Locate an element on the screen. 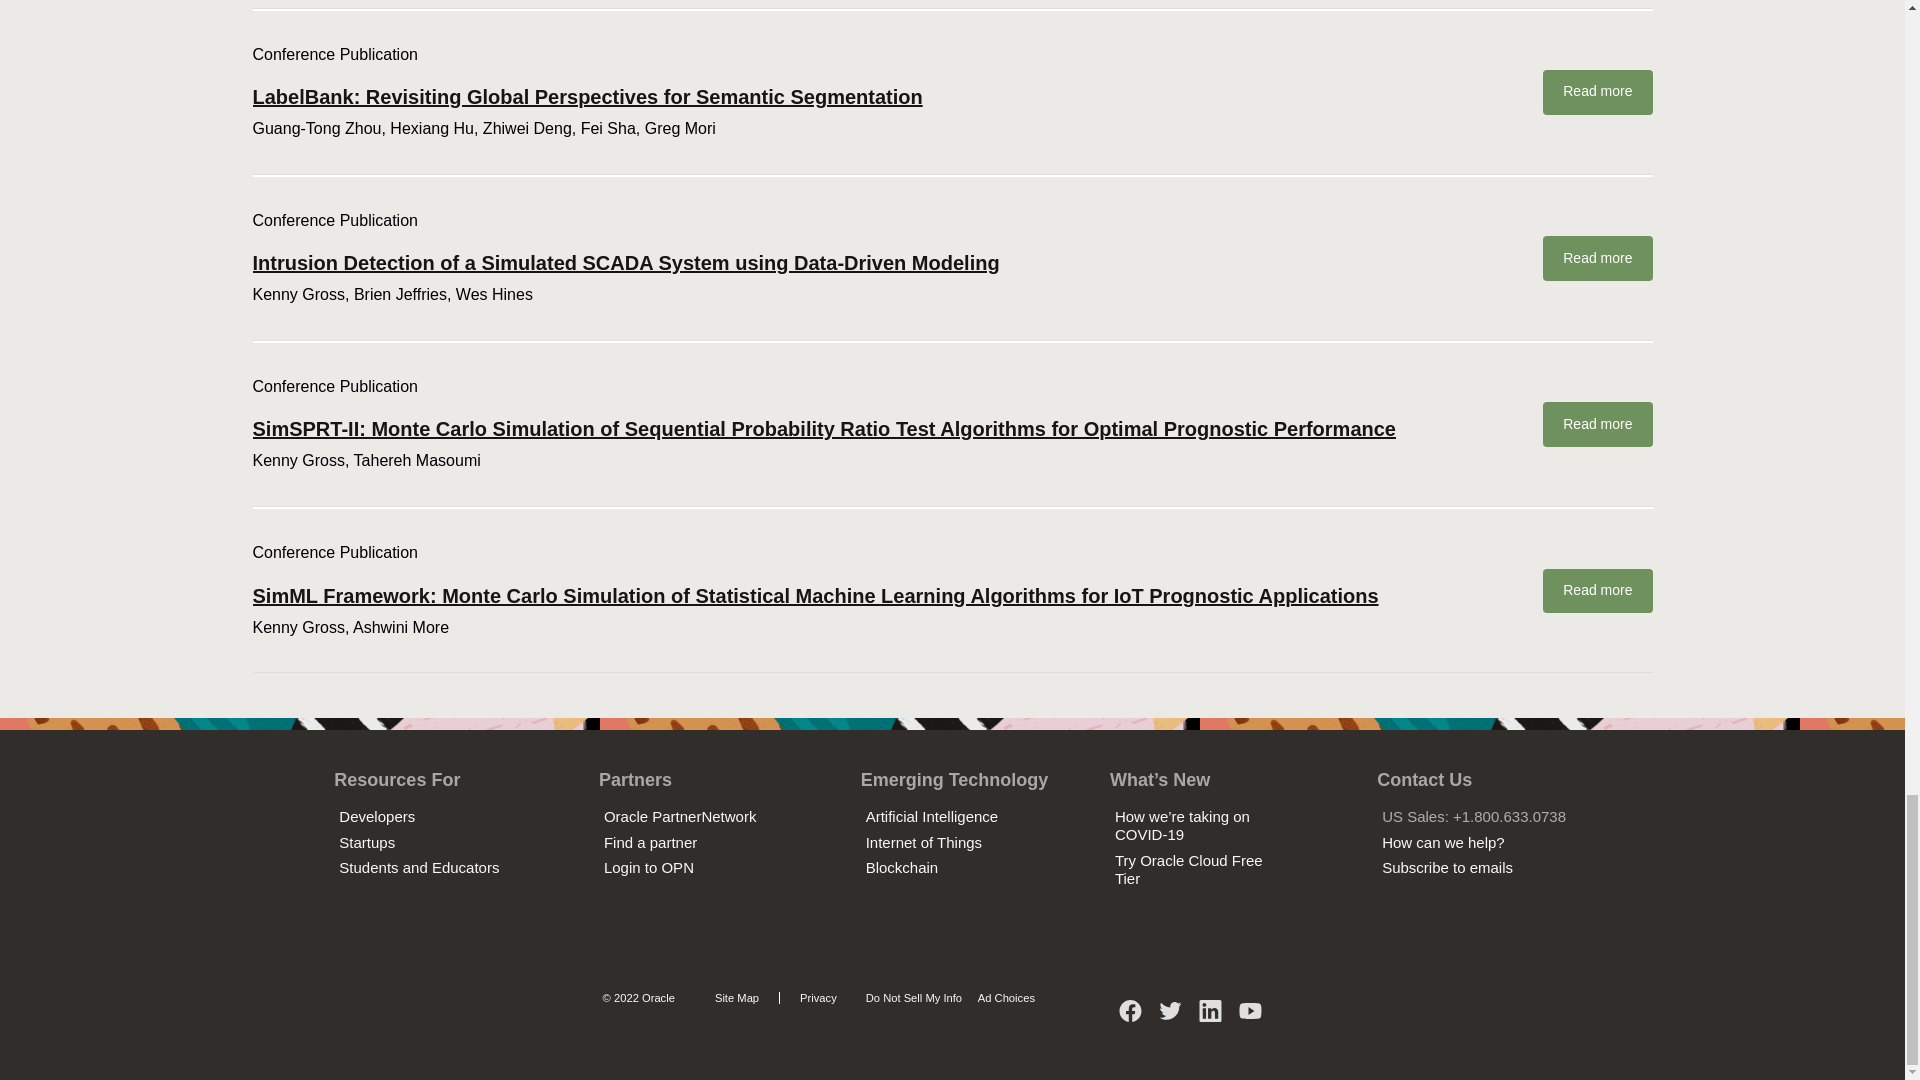 The image size is (1920, 1080). Read more is located at coordinates (1597, 592).